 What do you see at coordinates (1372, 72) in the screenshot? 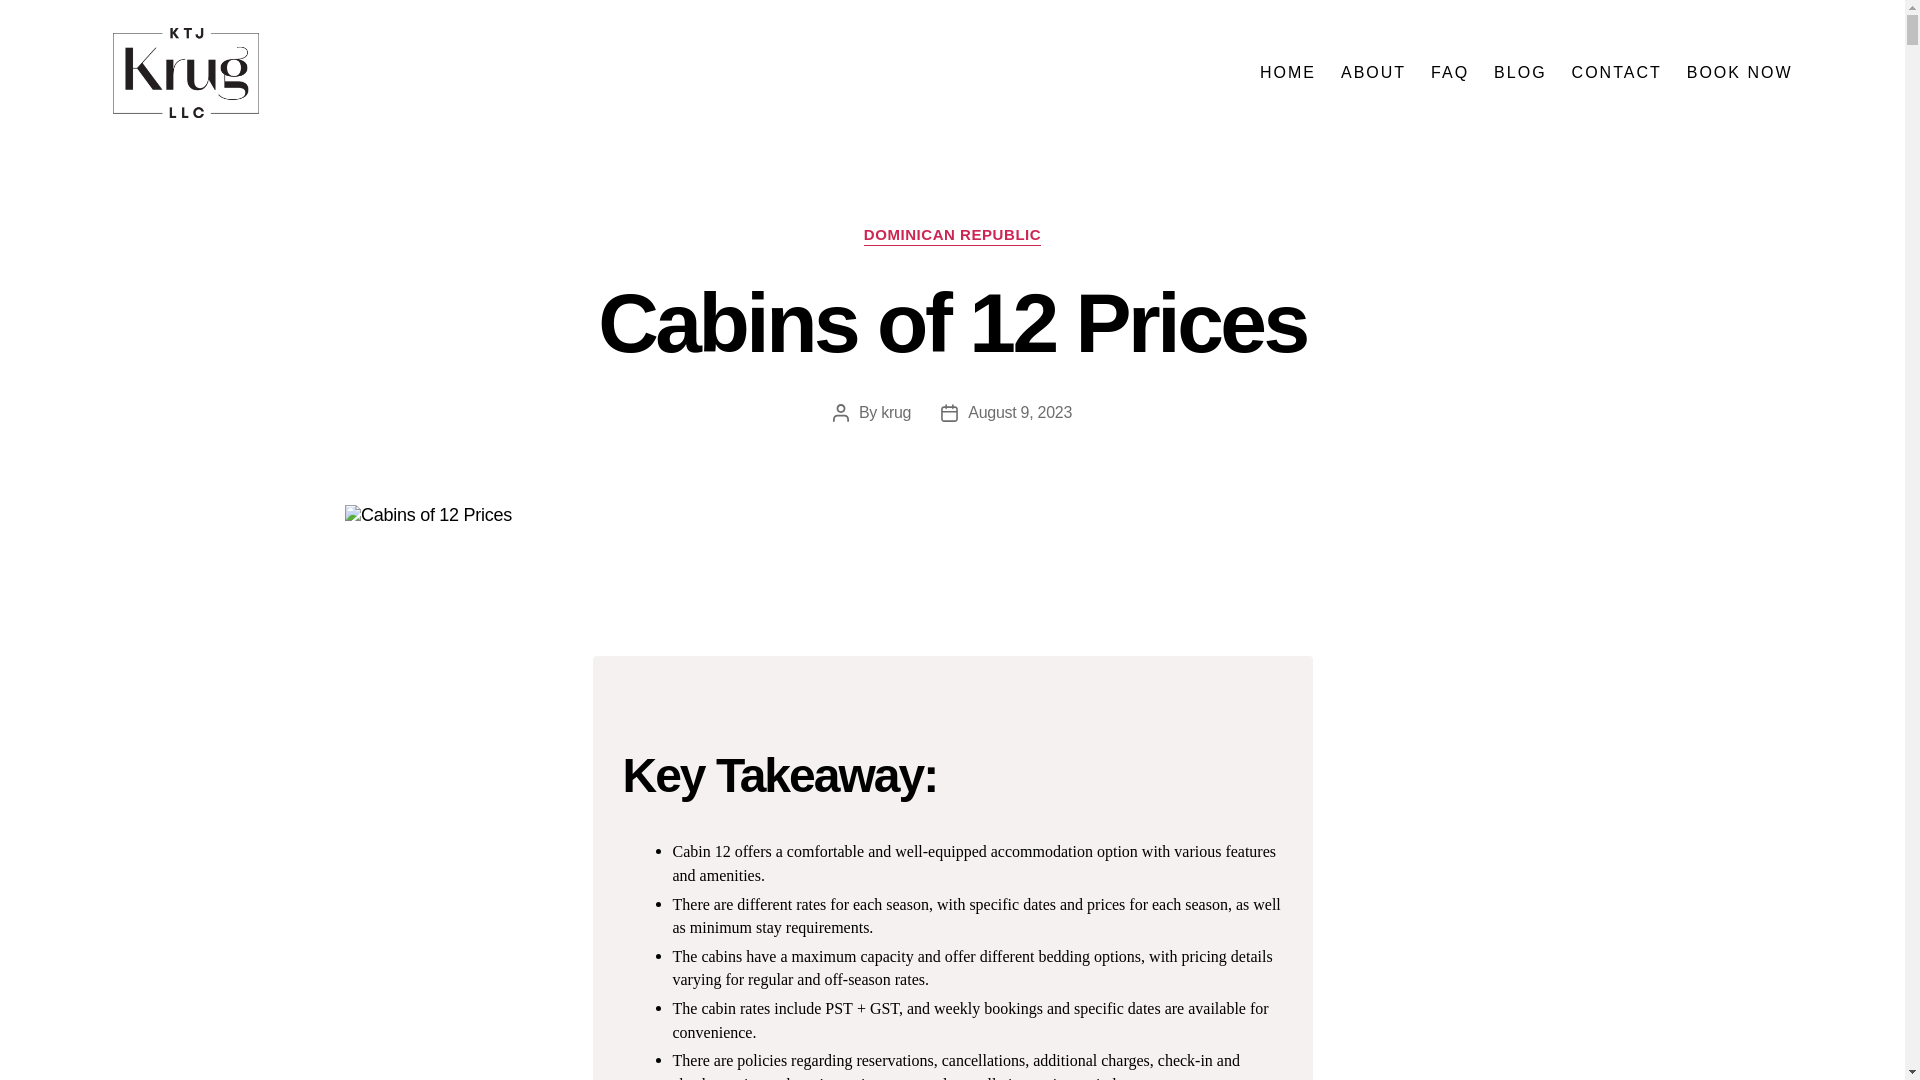
I see `ABOUT` at bounding box center [1372, 72].